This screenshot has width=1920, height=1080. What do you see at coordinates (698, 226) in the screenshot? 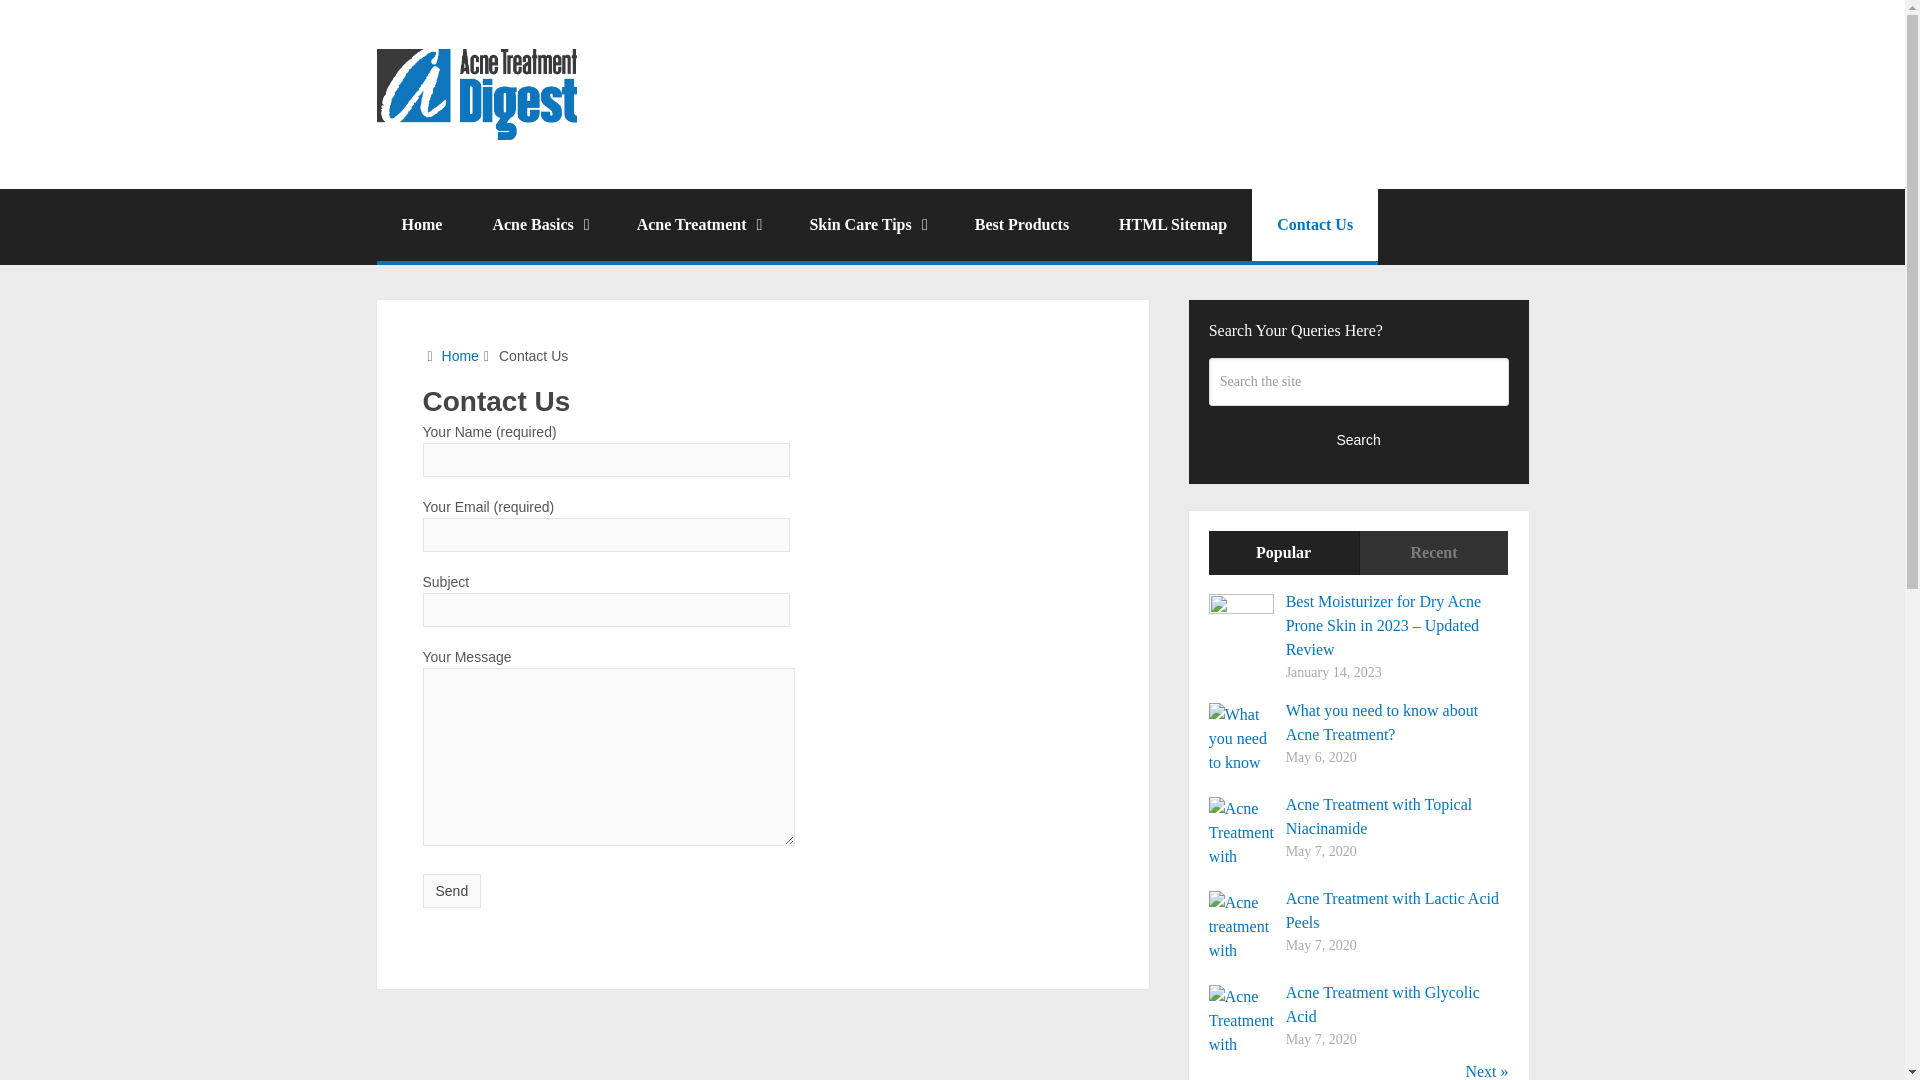
I see `Acne Treatment` at bounding box center [698, 226].